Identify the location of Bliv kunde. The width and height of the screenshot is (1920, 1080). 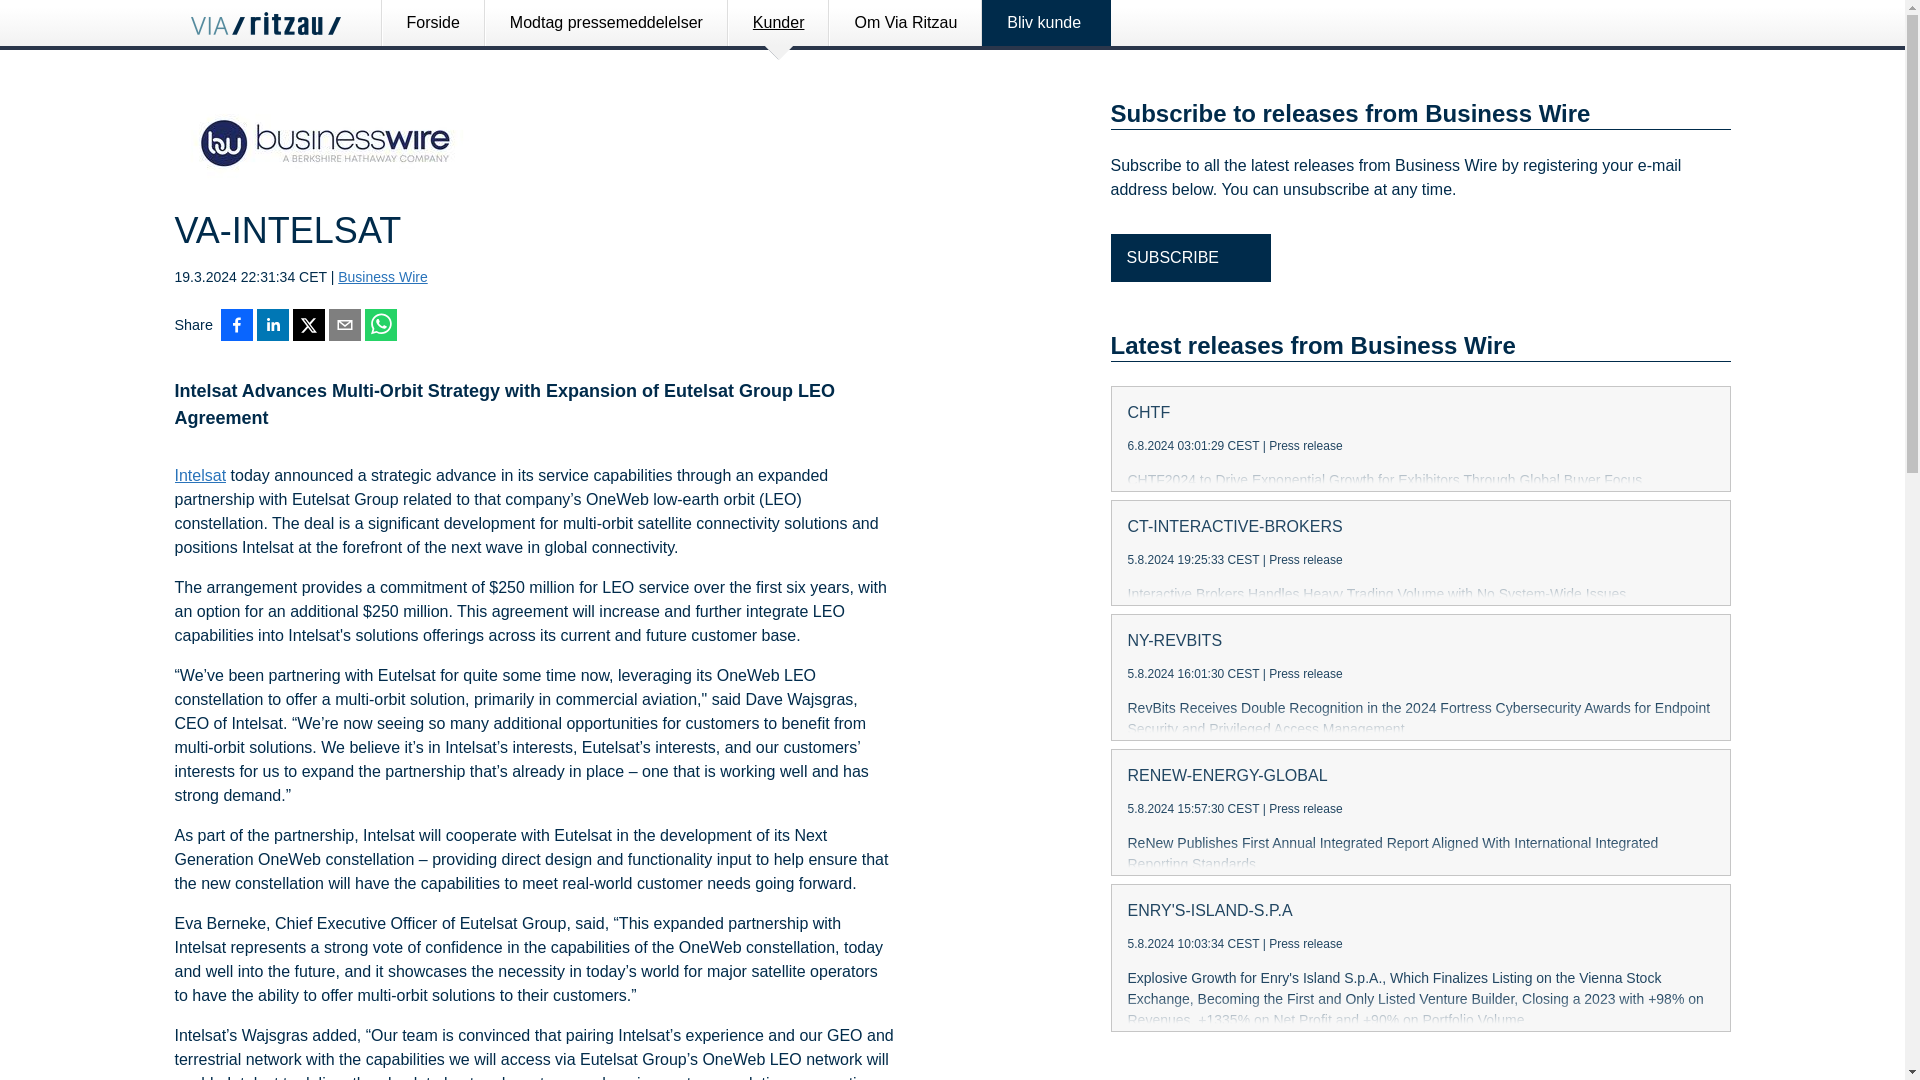
(1047, 23).